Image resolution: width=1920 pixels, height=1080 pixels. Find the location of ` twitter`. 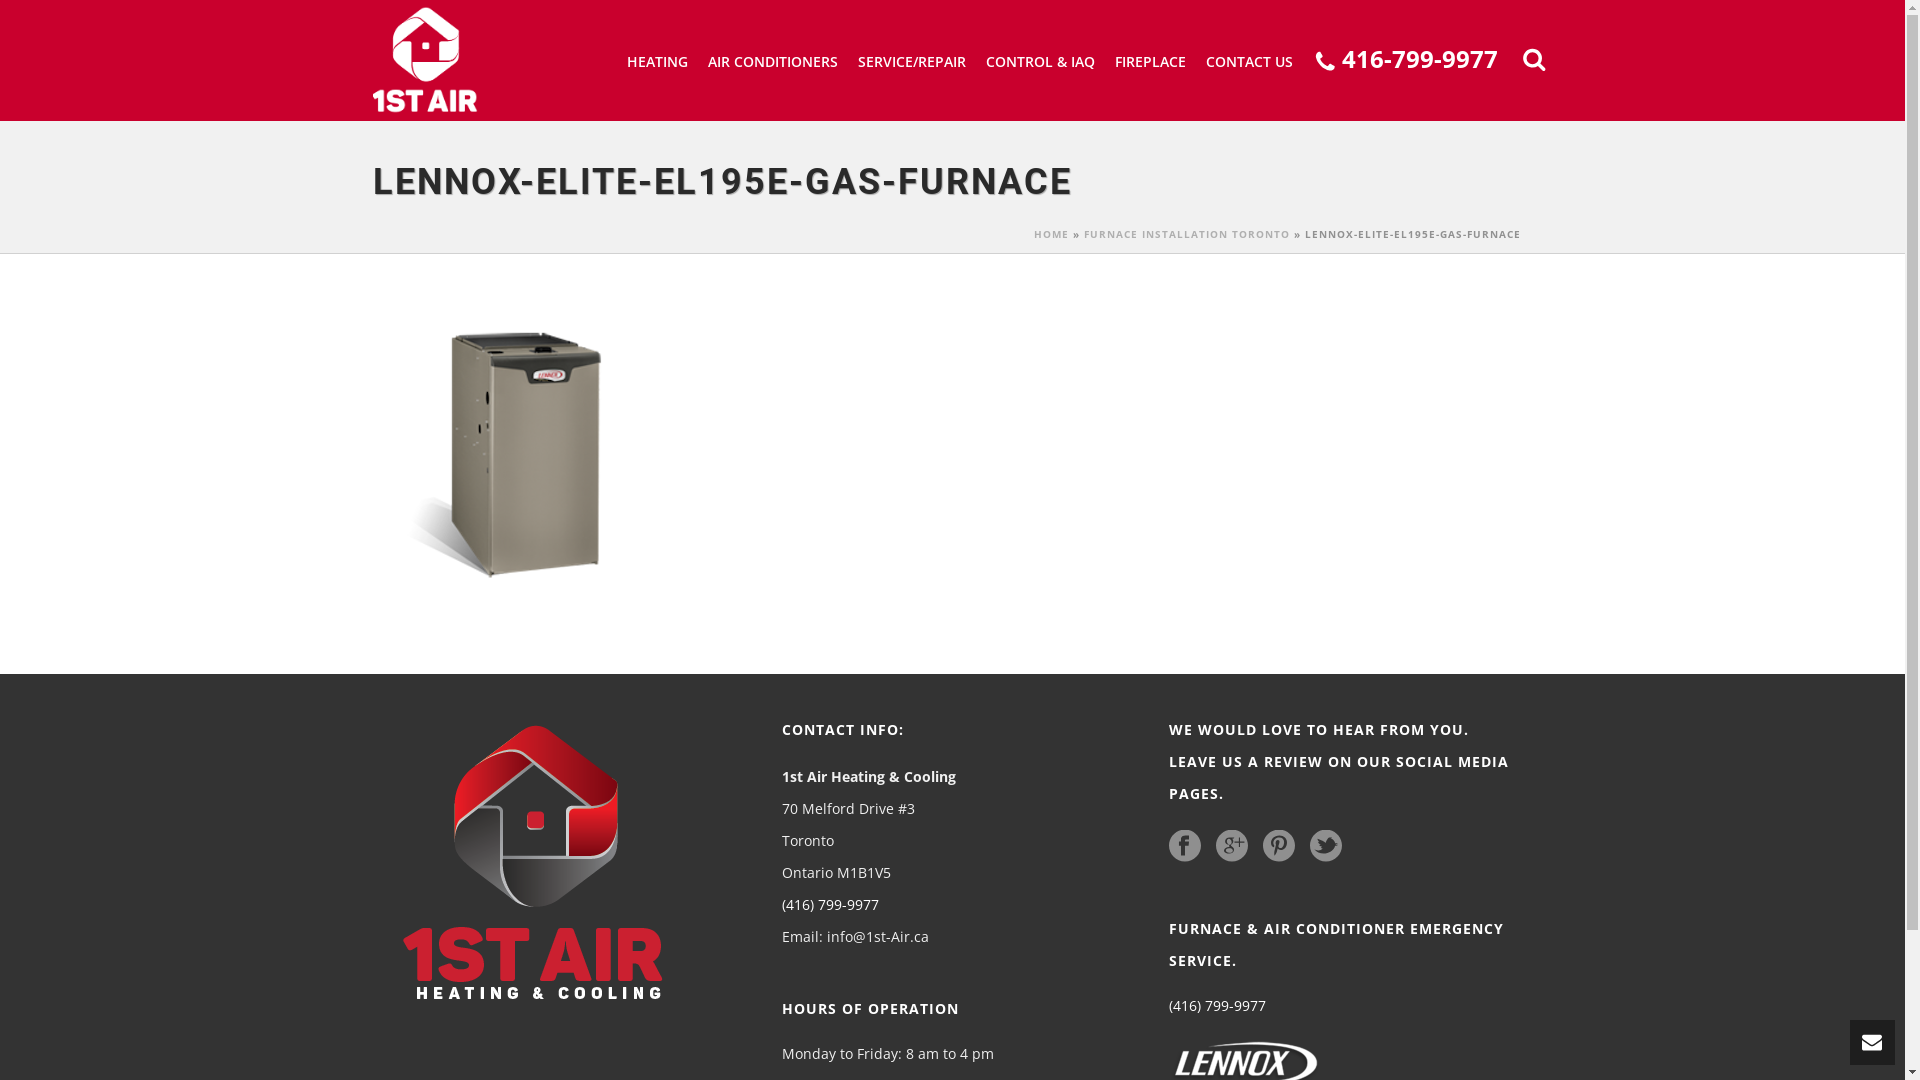

 twitter is located at coordinates (1326, 847).